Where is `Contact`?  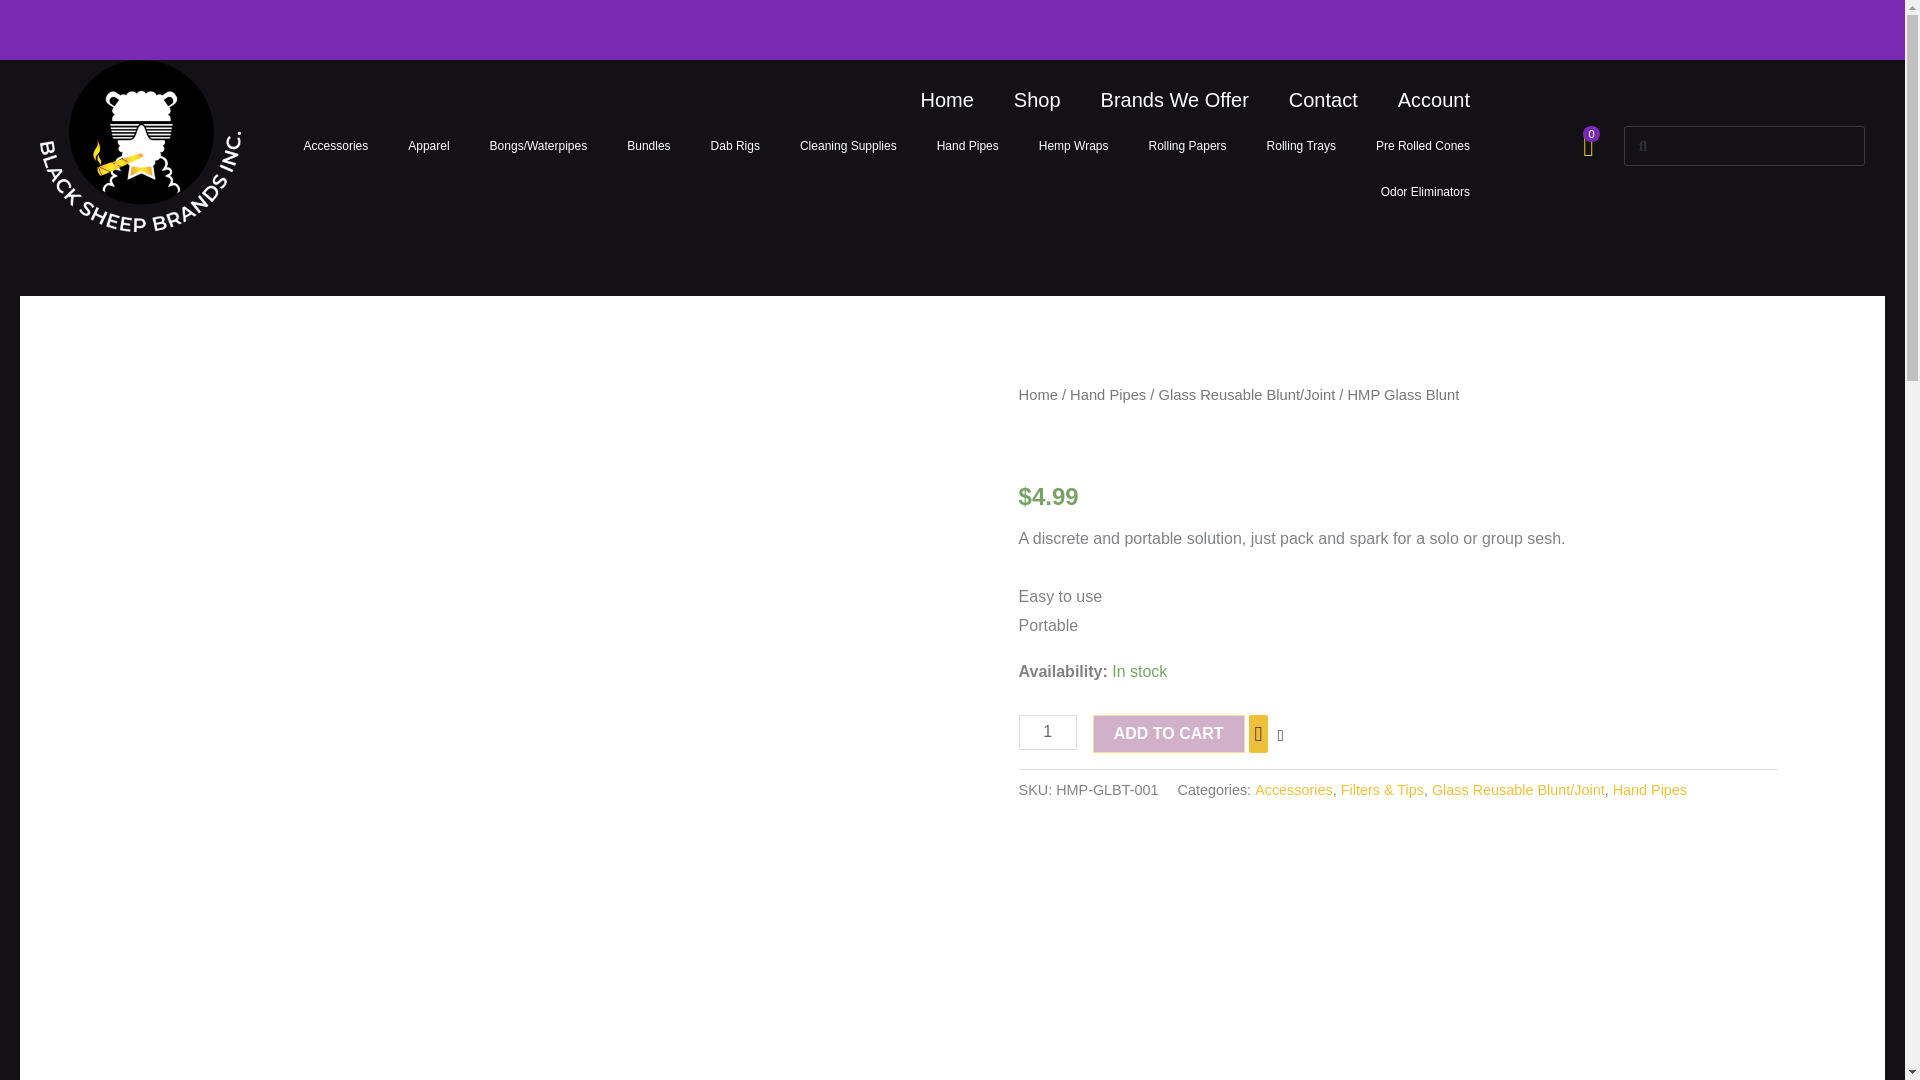
Contact is located at coordinates (1324, 100).